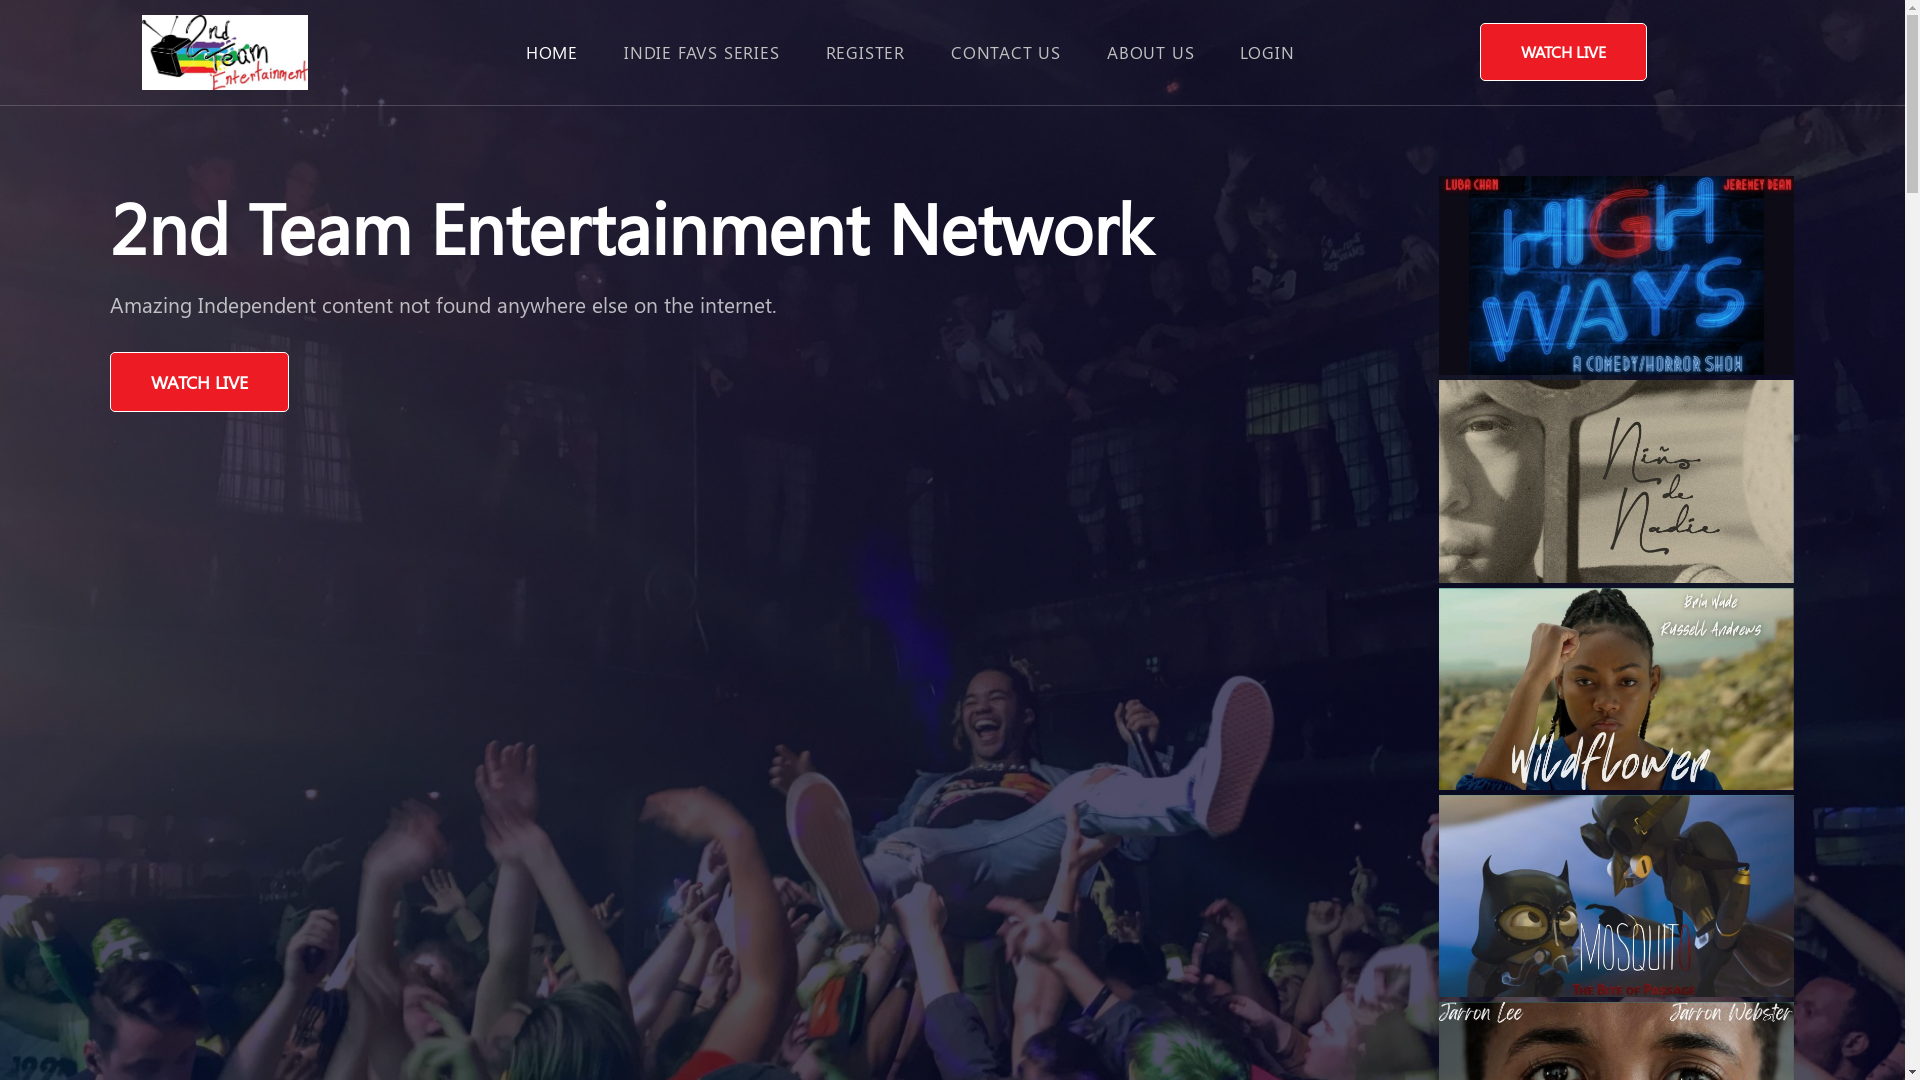 This screenshot has width=1920, height=1080. I want to click on HOME, so click(552, 52).